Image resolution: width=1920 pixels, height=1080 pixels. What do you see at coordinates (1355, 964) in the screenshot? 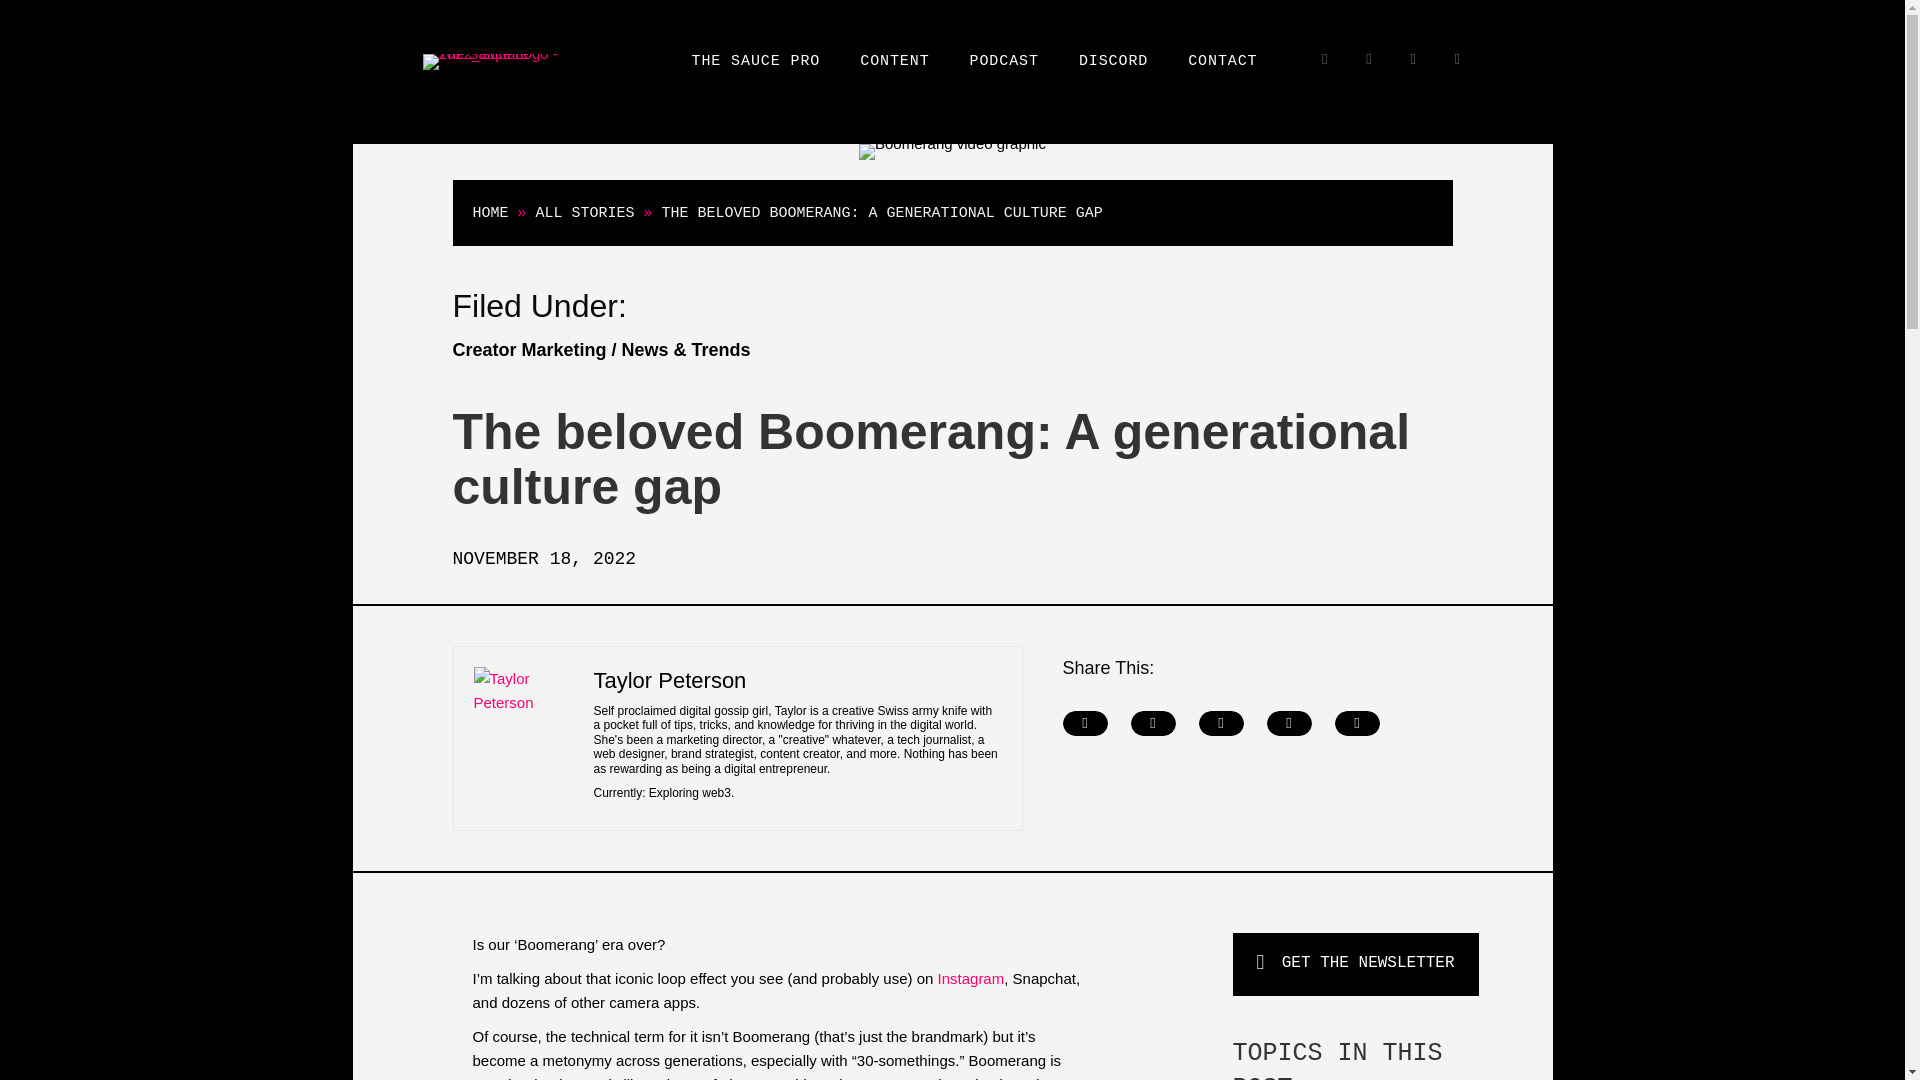
I see `GET THE NEWSLETTER` at bounding box center [1355, 964].